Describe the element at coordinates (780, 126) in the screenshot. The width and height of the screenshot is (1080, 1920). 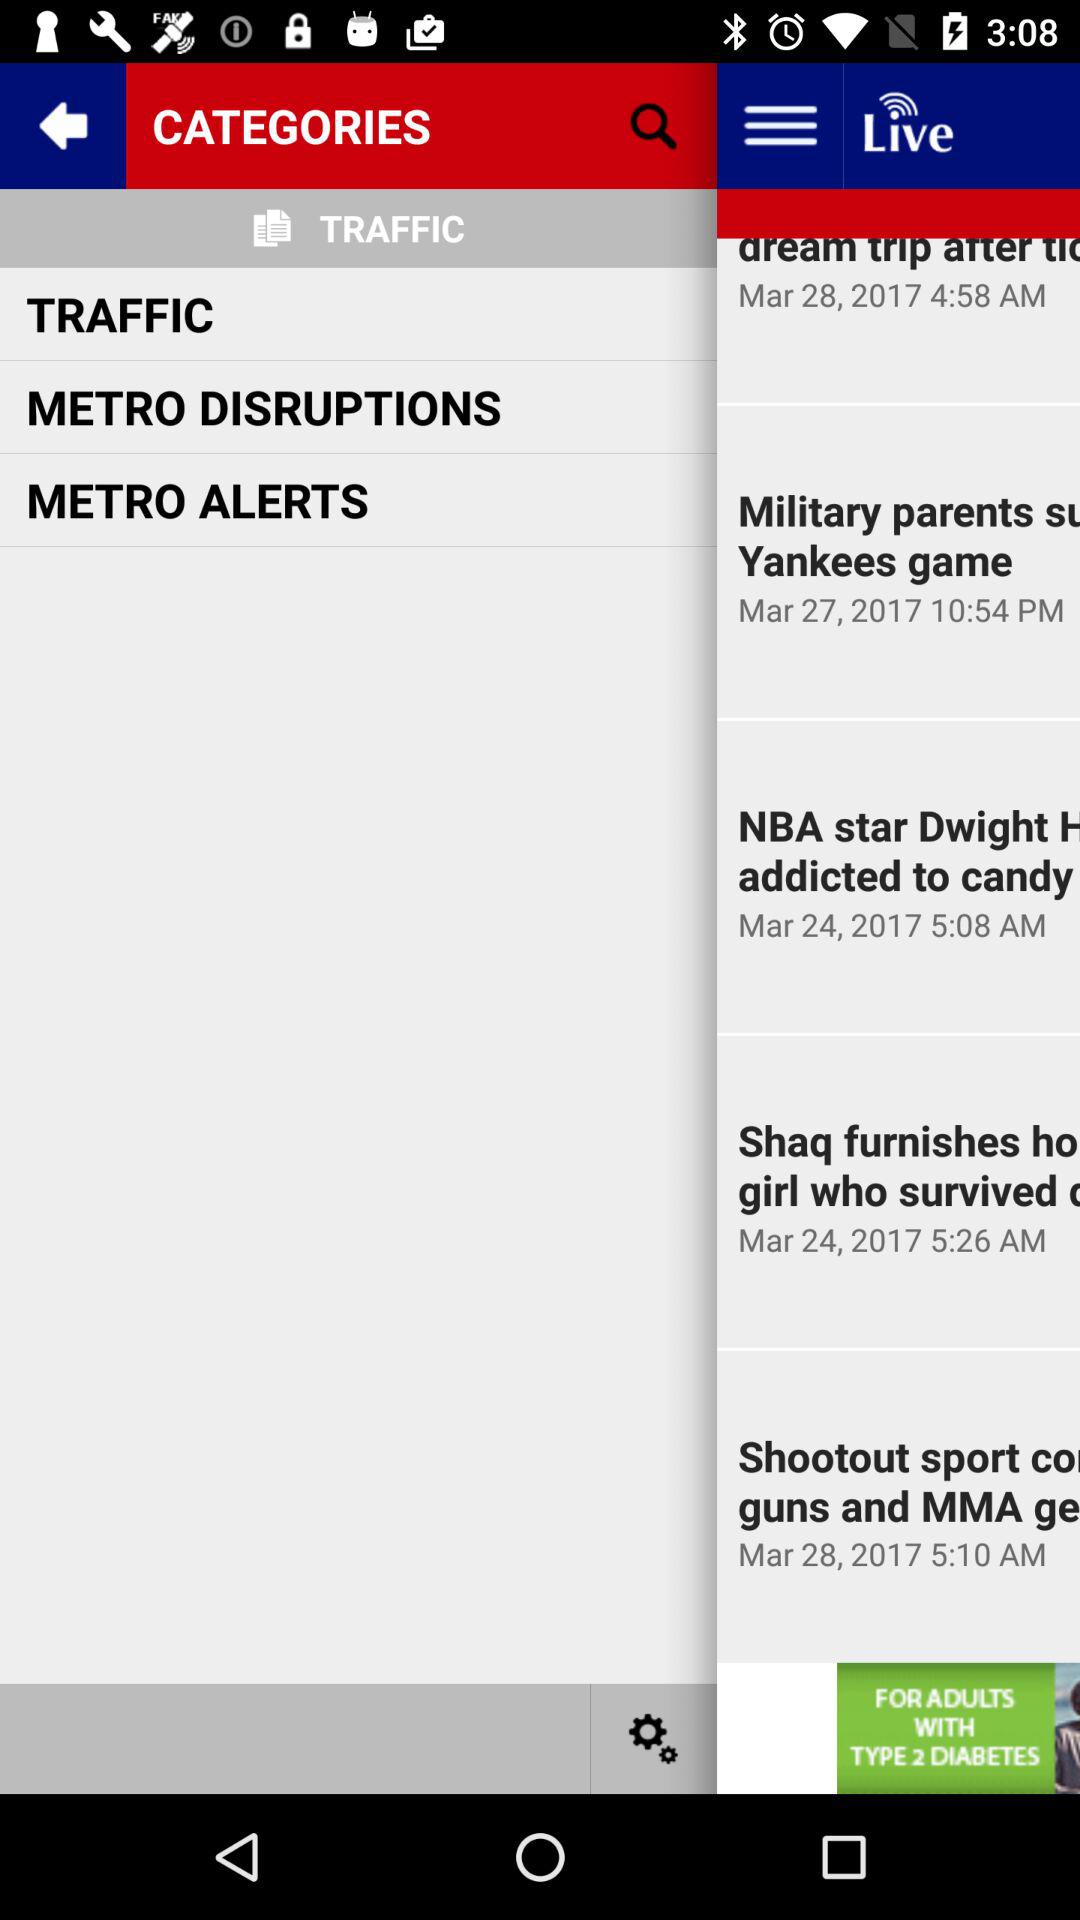
I see `select the menu option` at that location.